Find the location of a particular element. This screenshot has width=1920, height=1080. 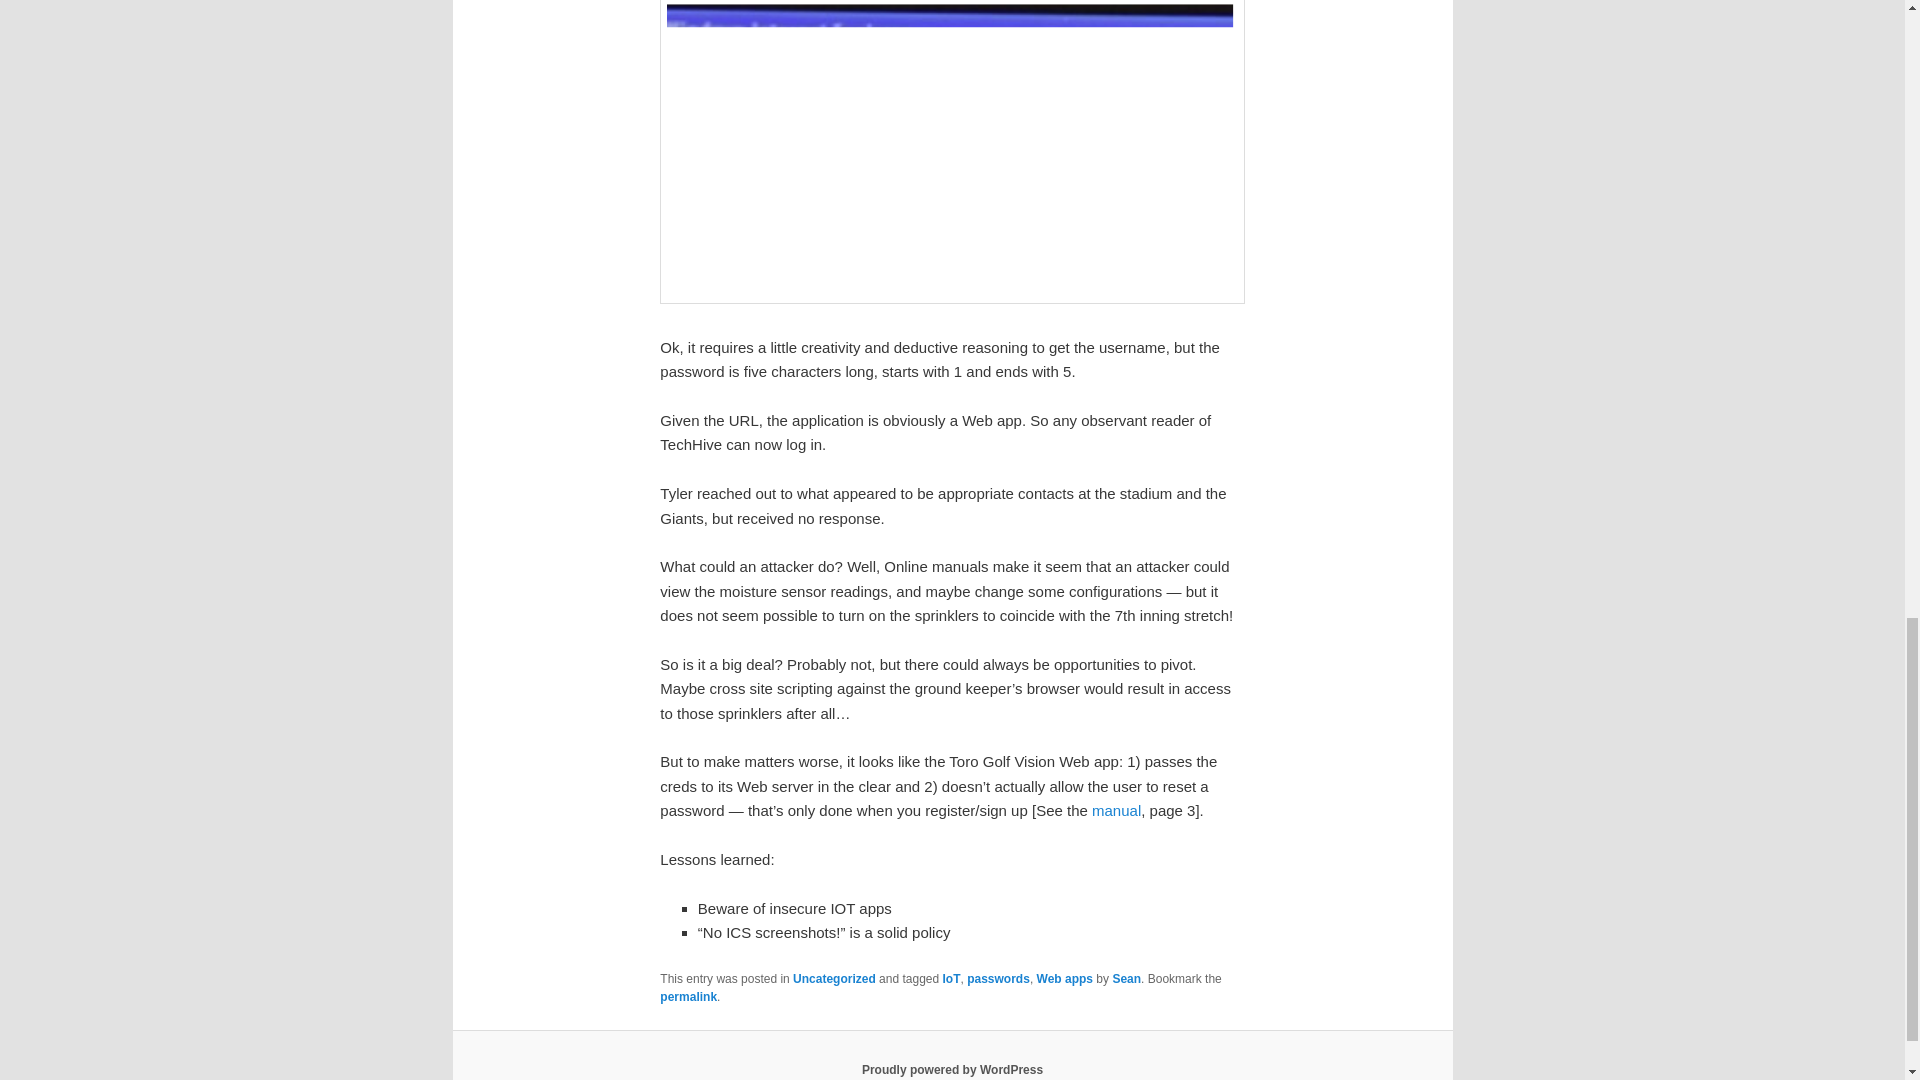

Web apps is located at coordinates (1064, 979).